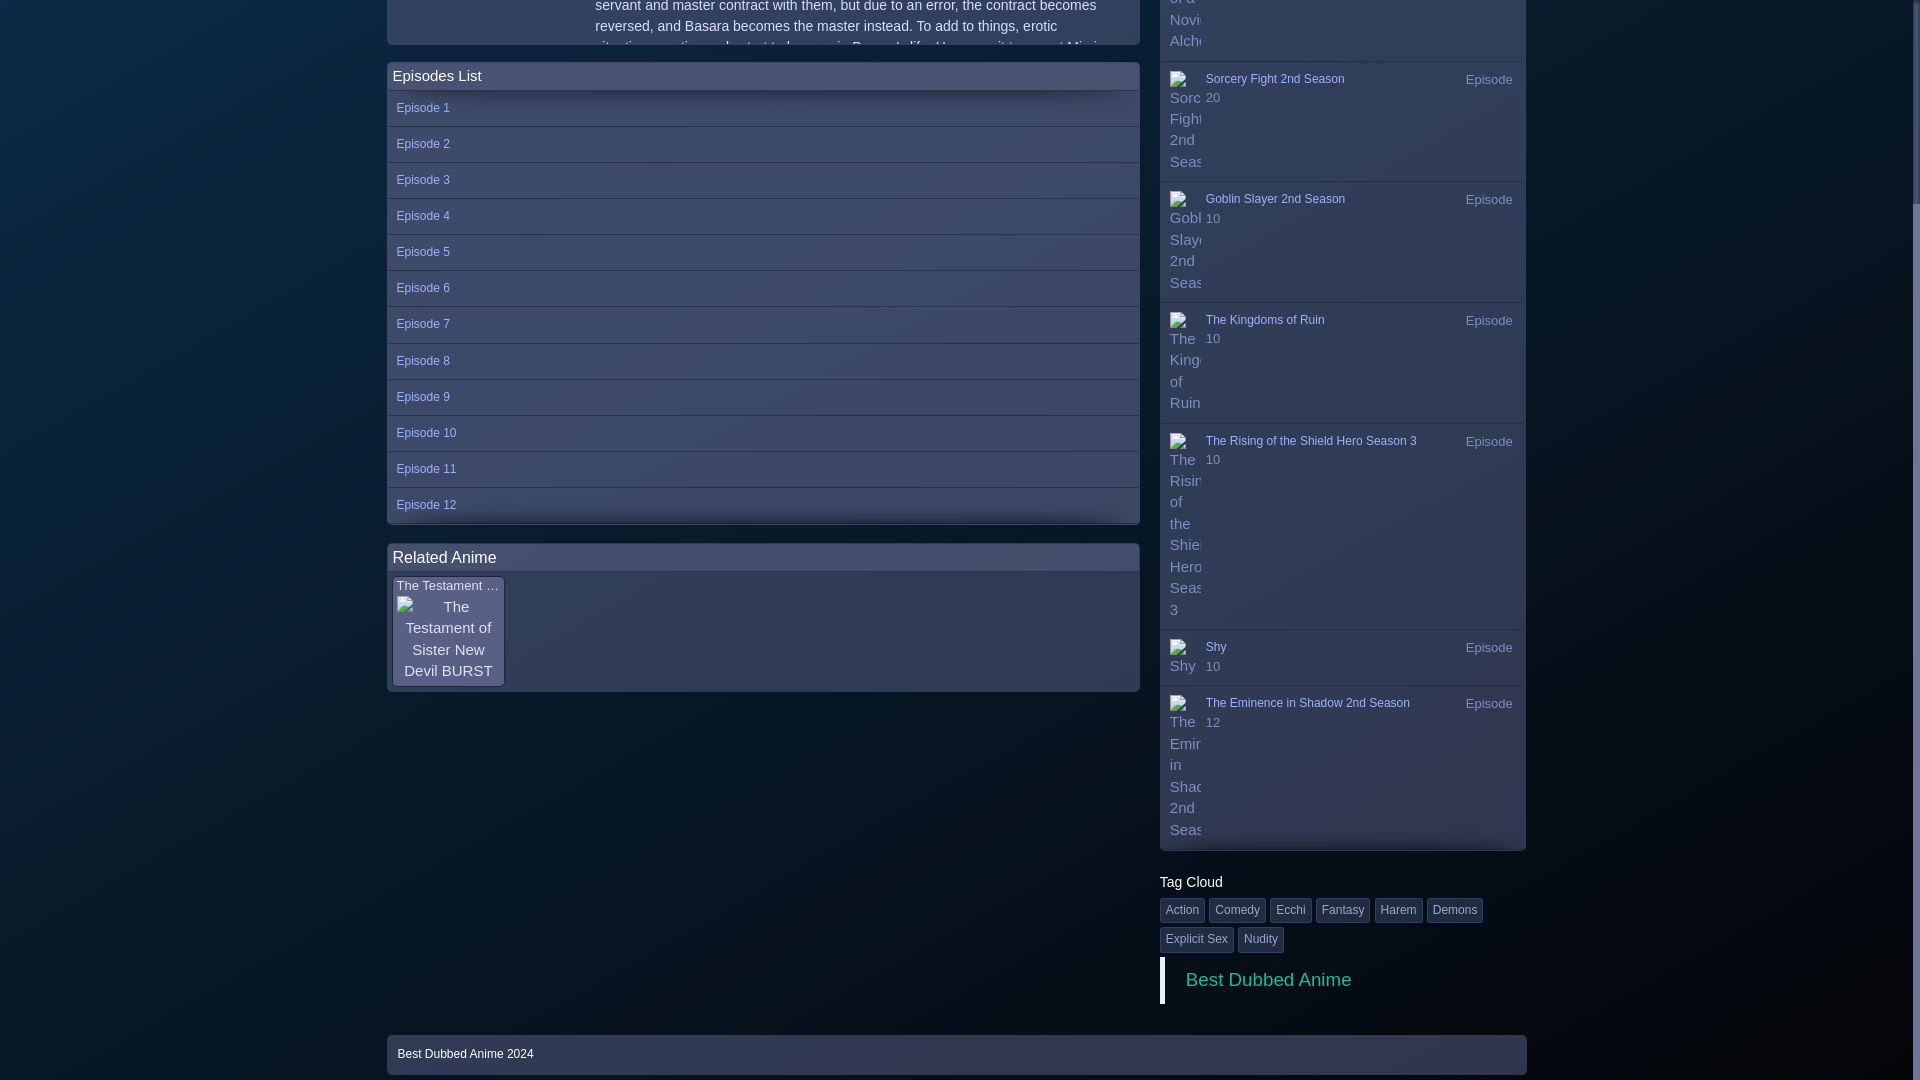  What do you see at coordinates (1344, 364) in the screenshot?
I see `Explicit Sex` at bounding box center [1344, 364].